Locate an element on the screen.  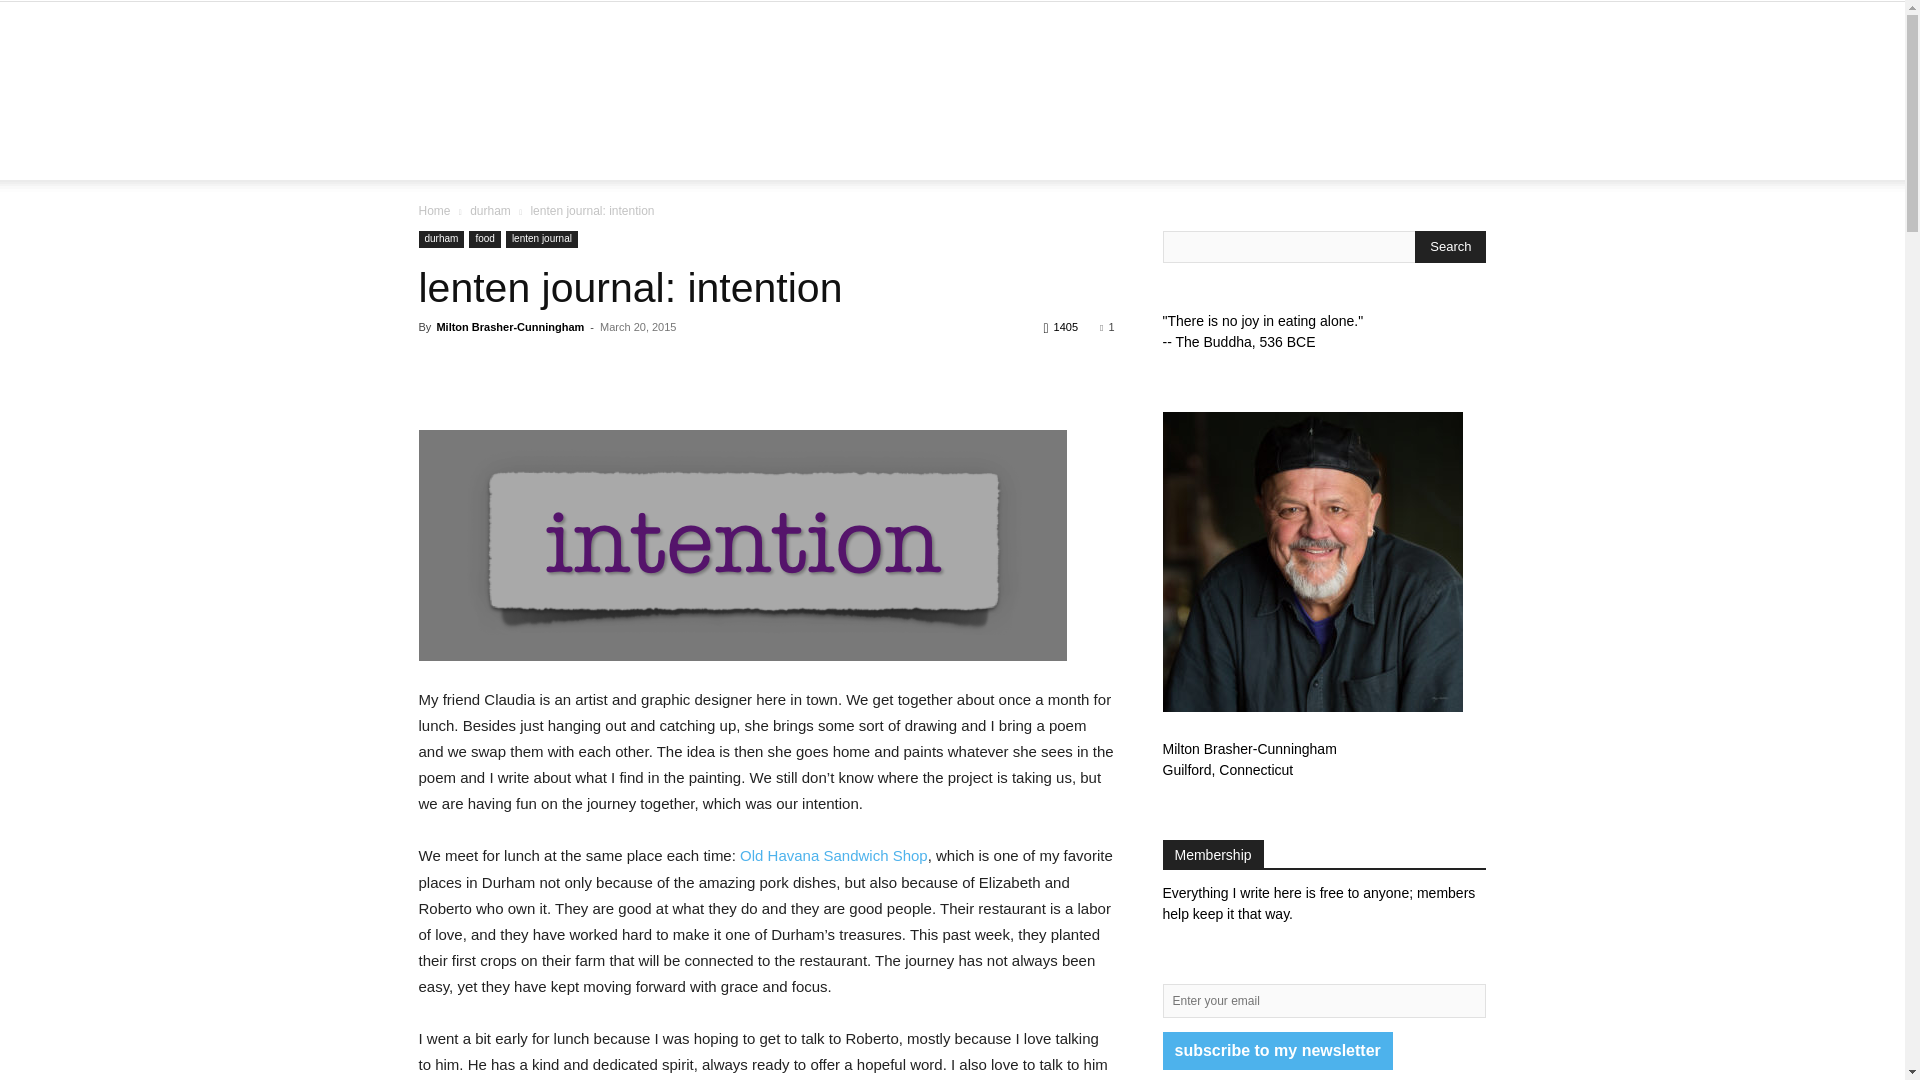
HOME is located at coordinates (560, 156).